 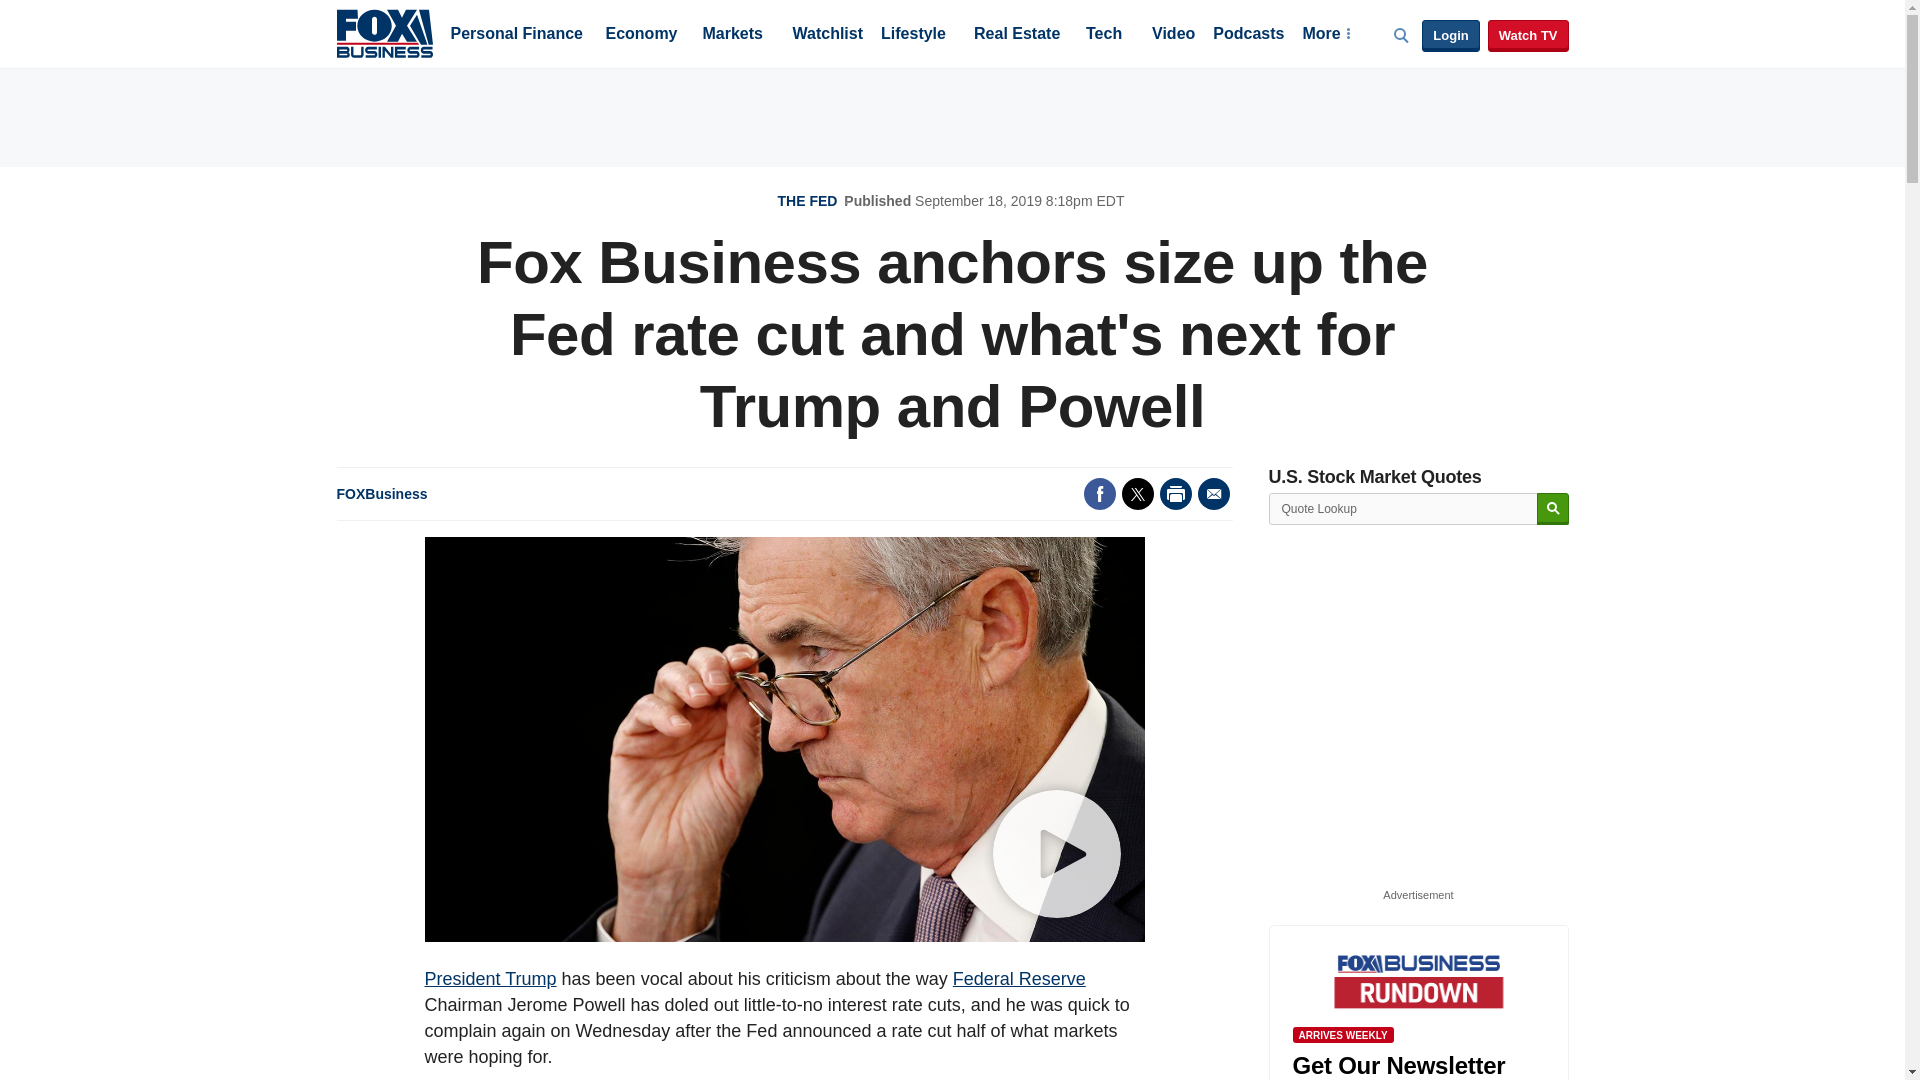 What do you see at coordinates (826, 35) in the screenshot?
I see `Watchlist` at bounding box center [826, 35].